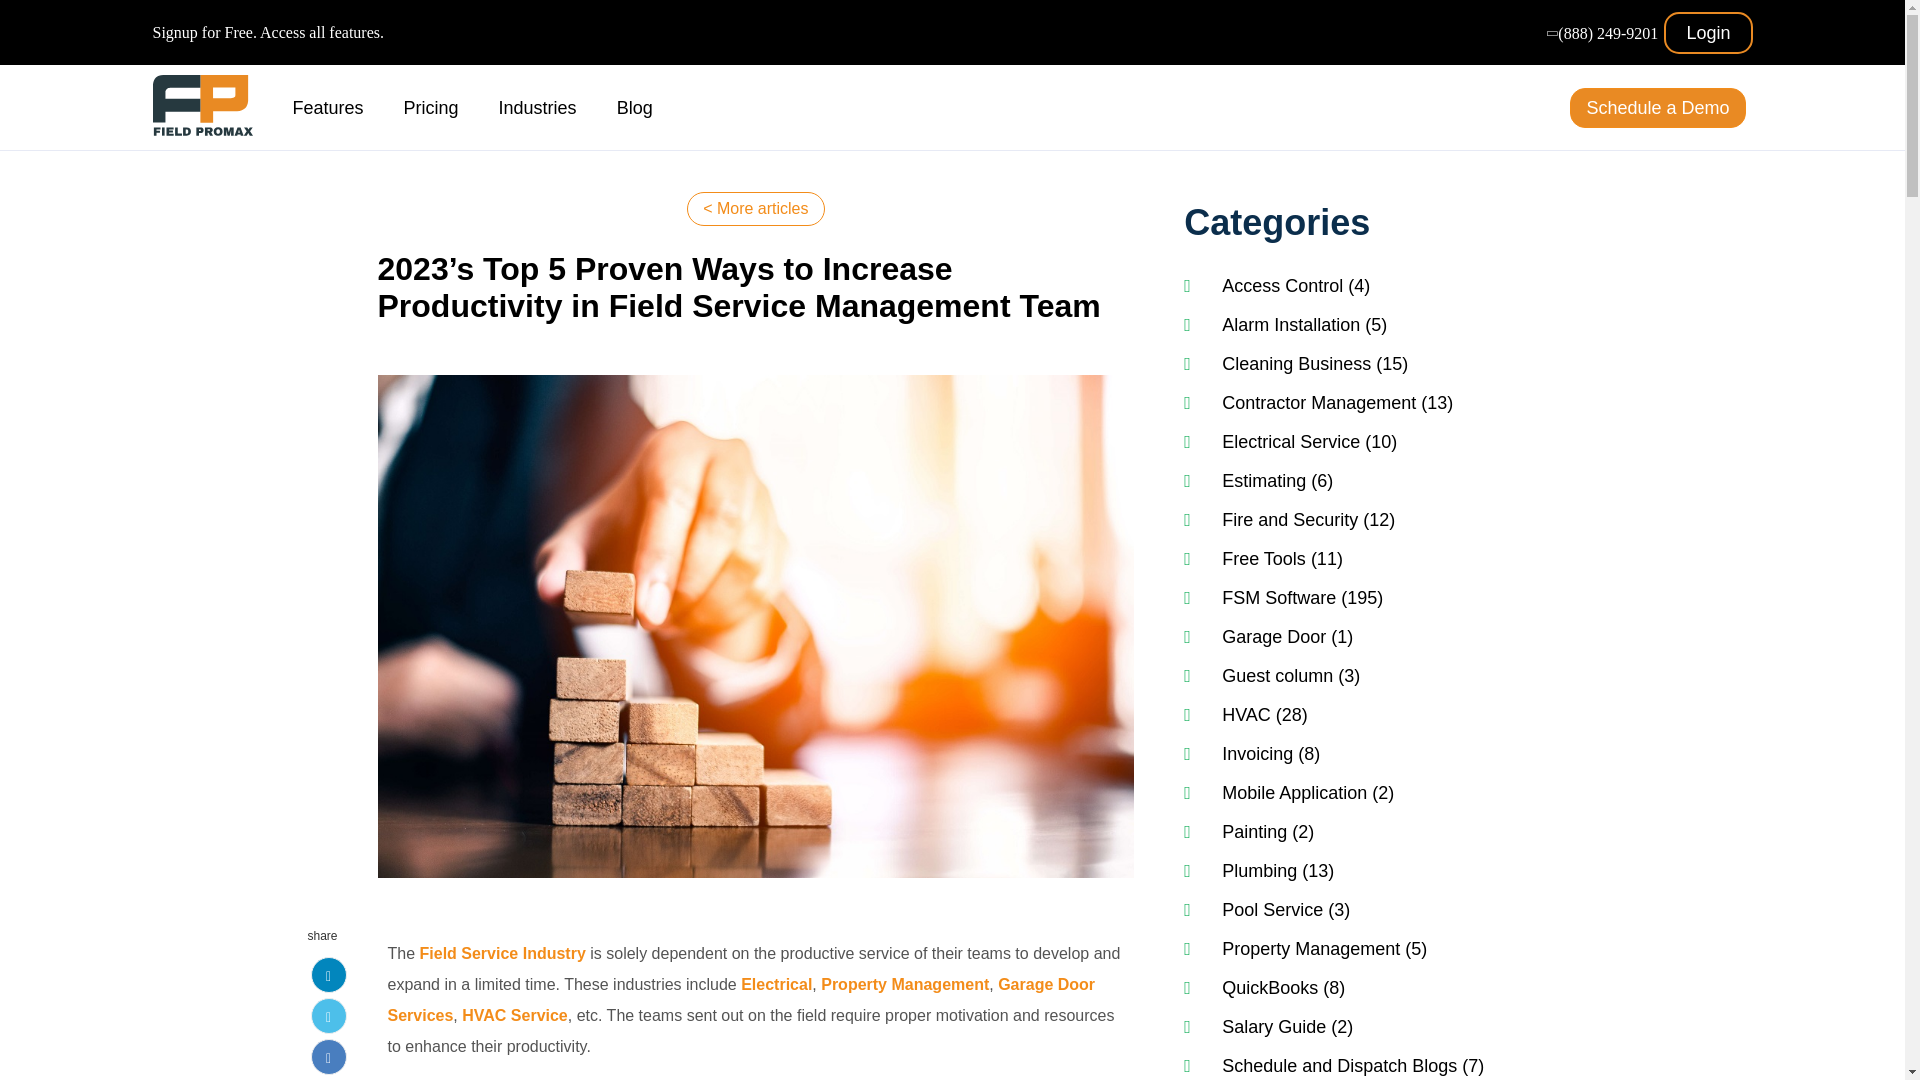  I want to click on Industries, so click(538, 106).